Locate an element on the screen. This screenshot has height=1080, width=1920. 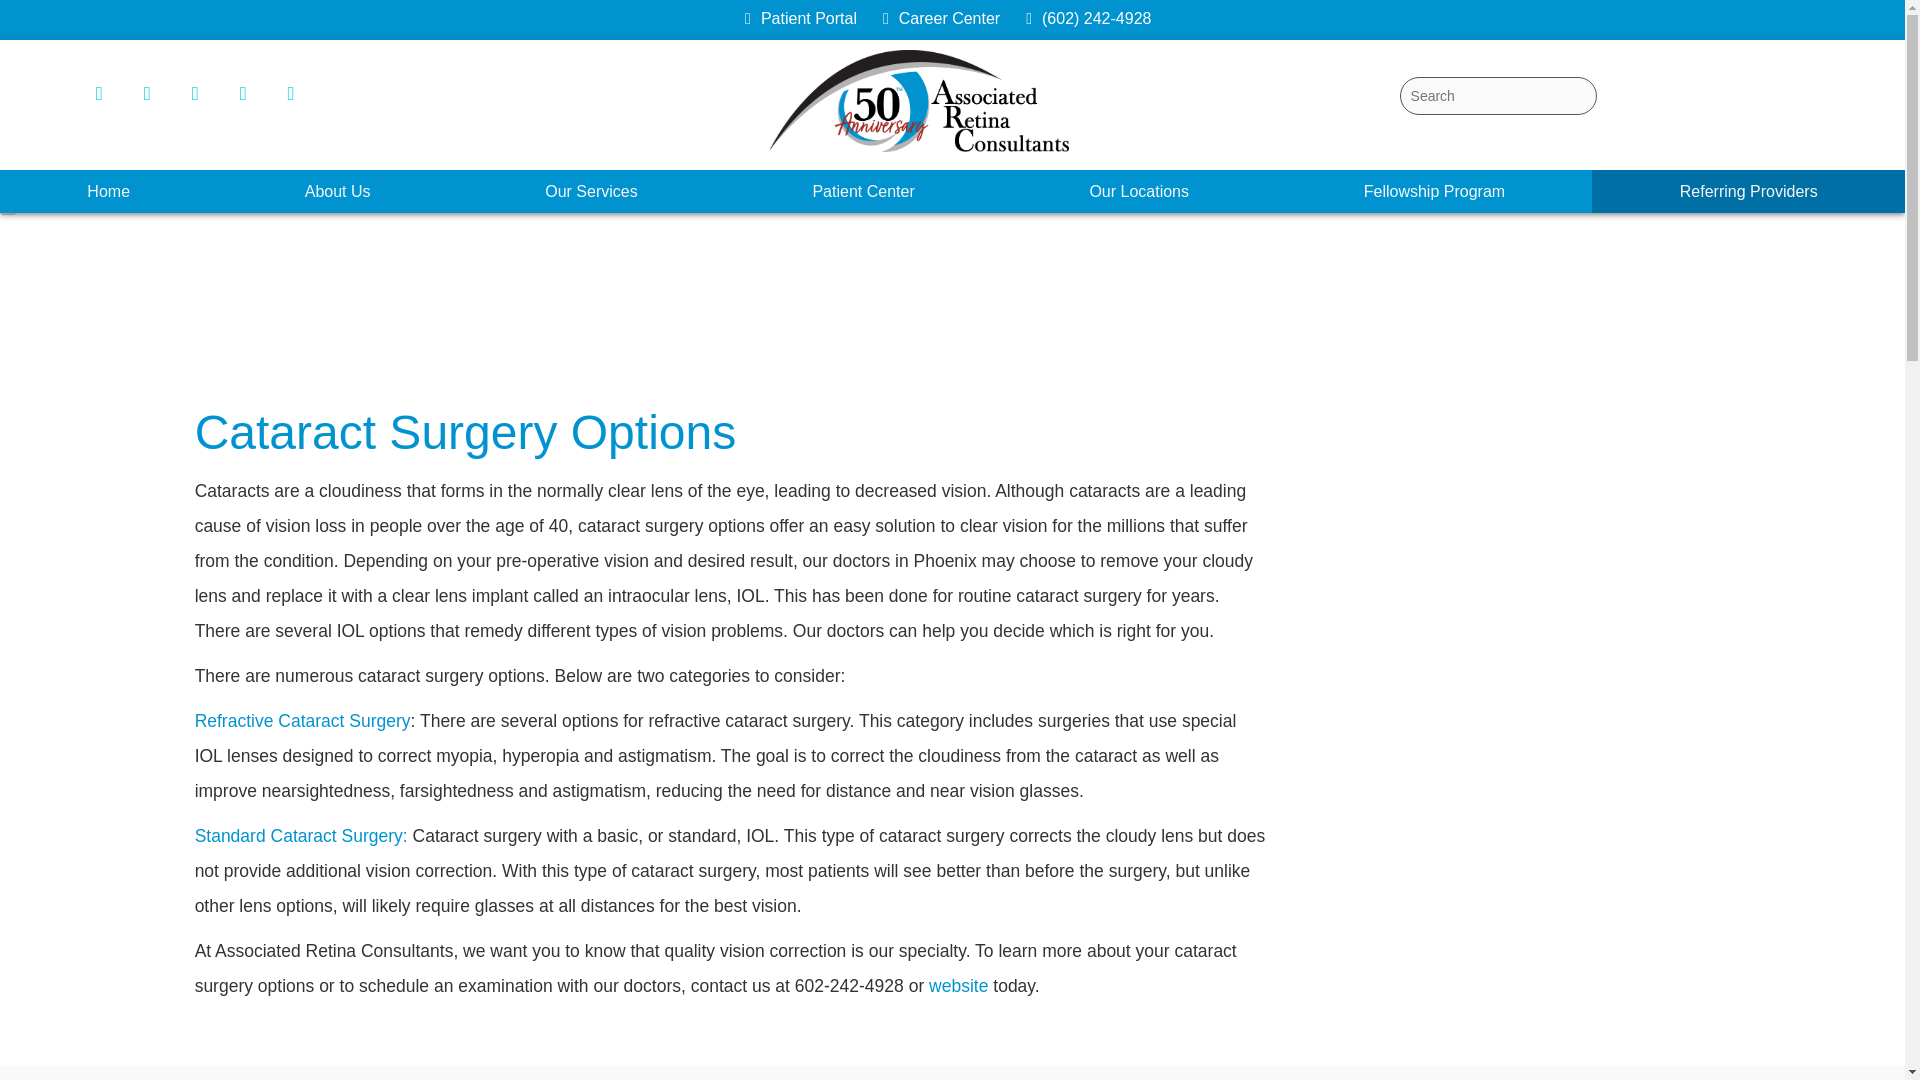
Patient Portal is located at coordinates (805, 18).